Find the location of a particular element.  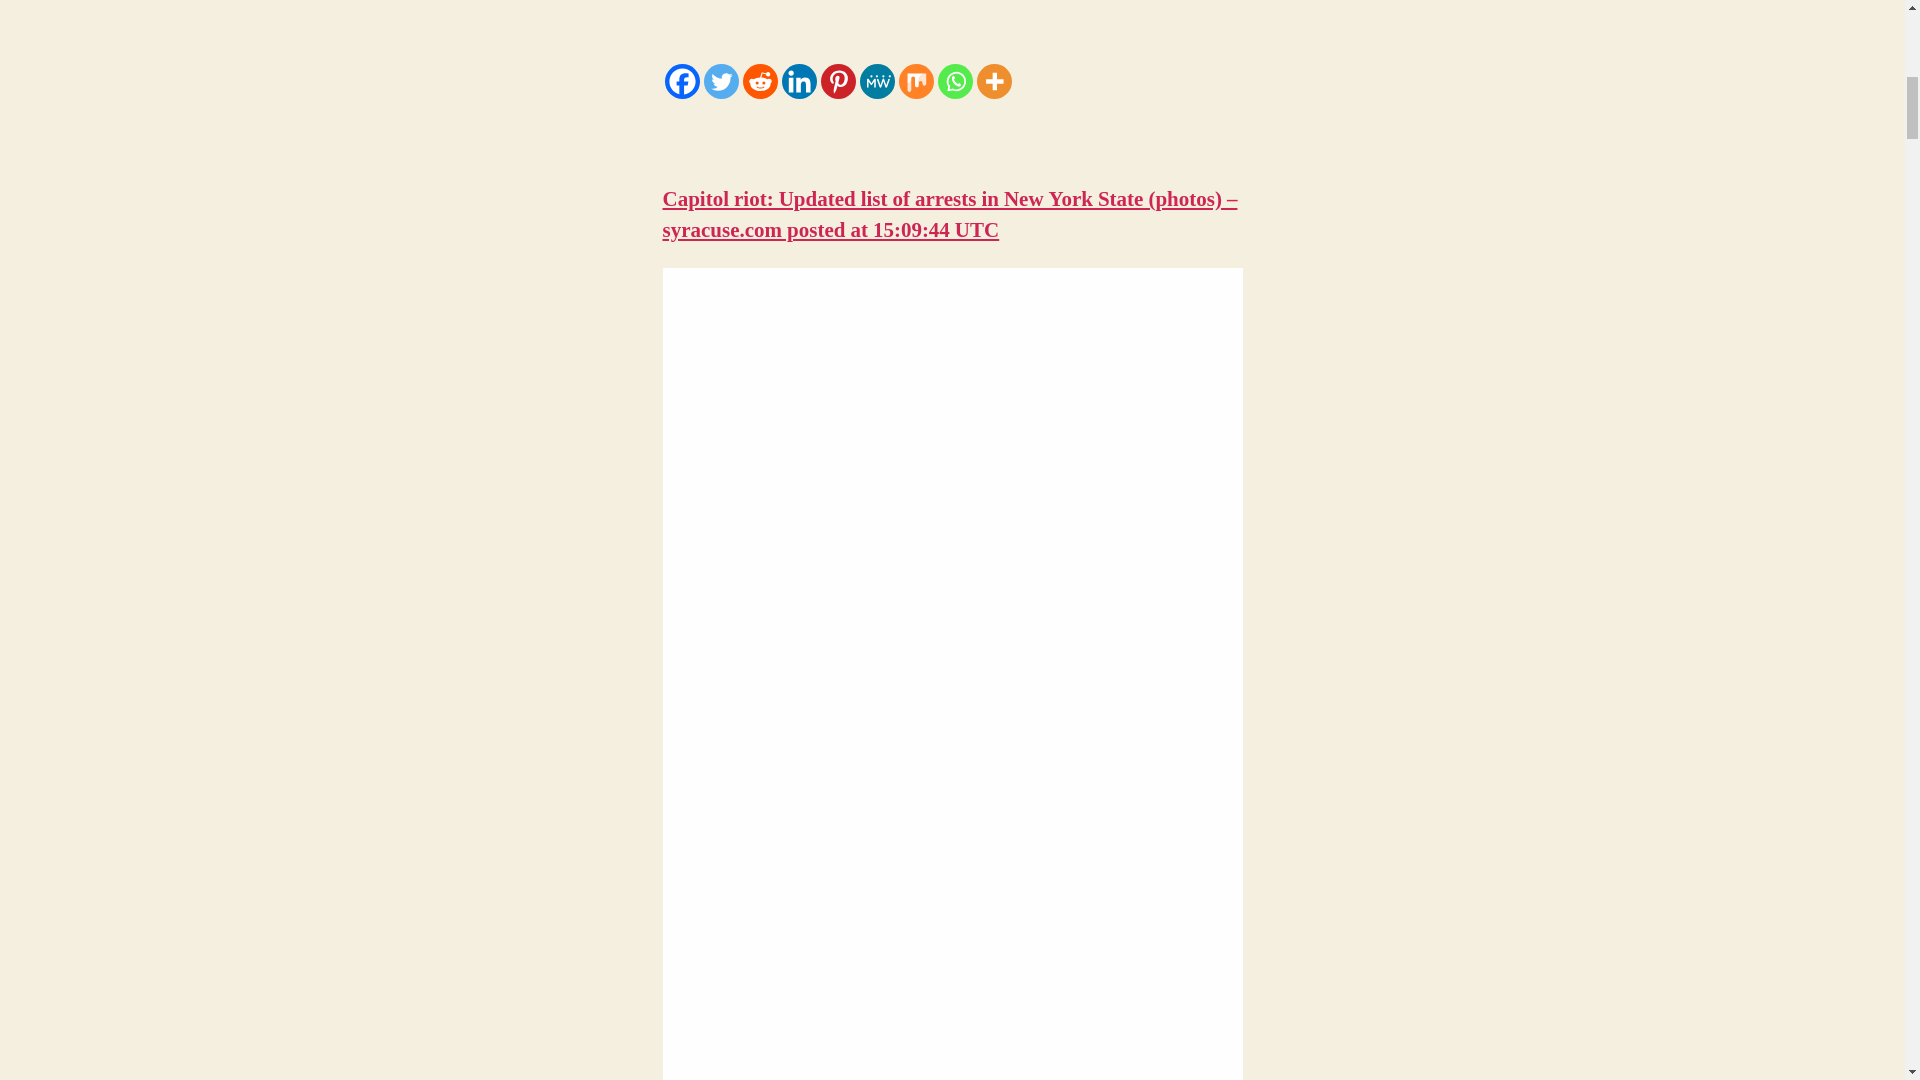

Reddit is located at coordinates (759, 81).